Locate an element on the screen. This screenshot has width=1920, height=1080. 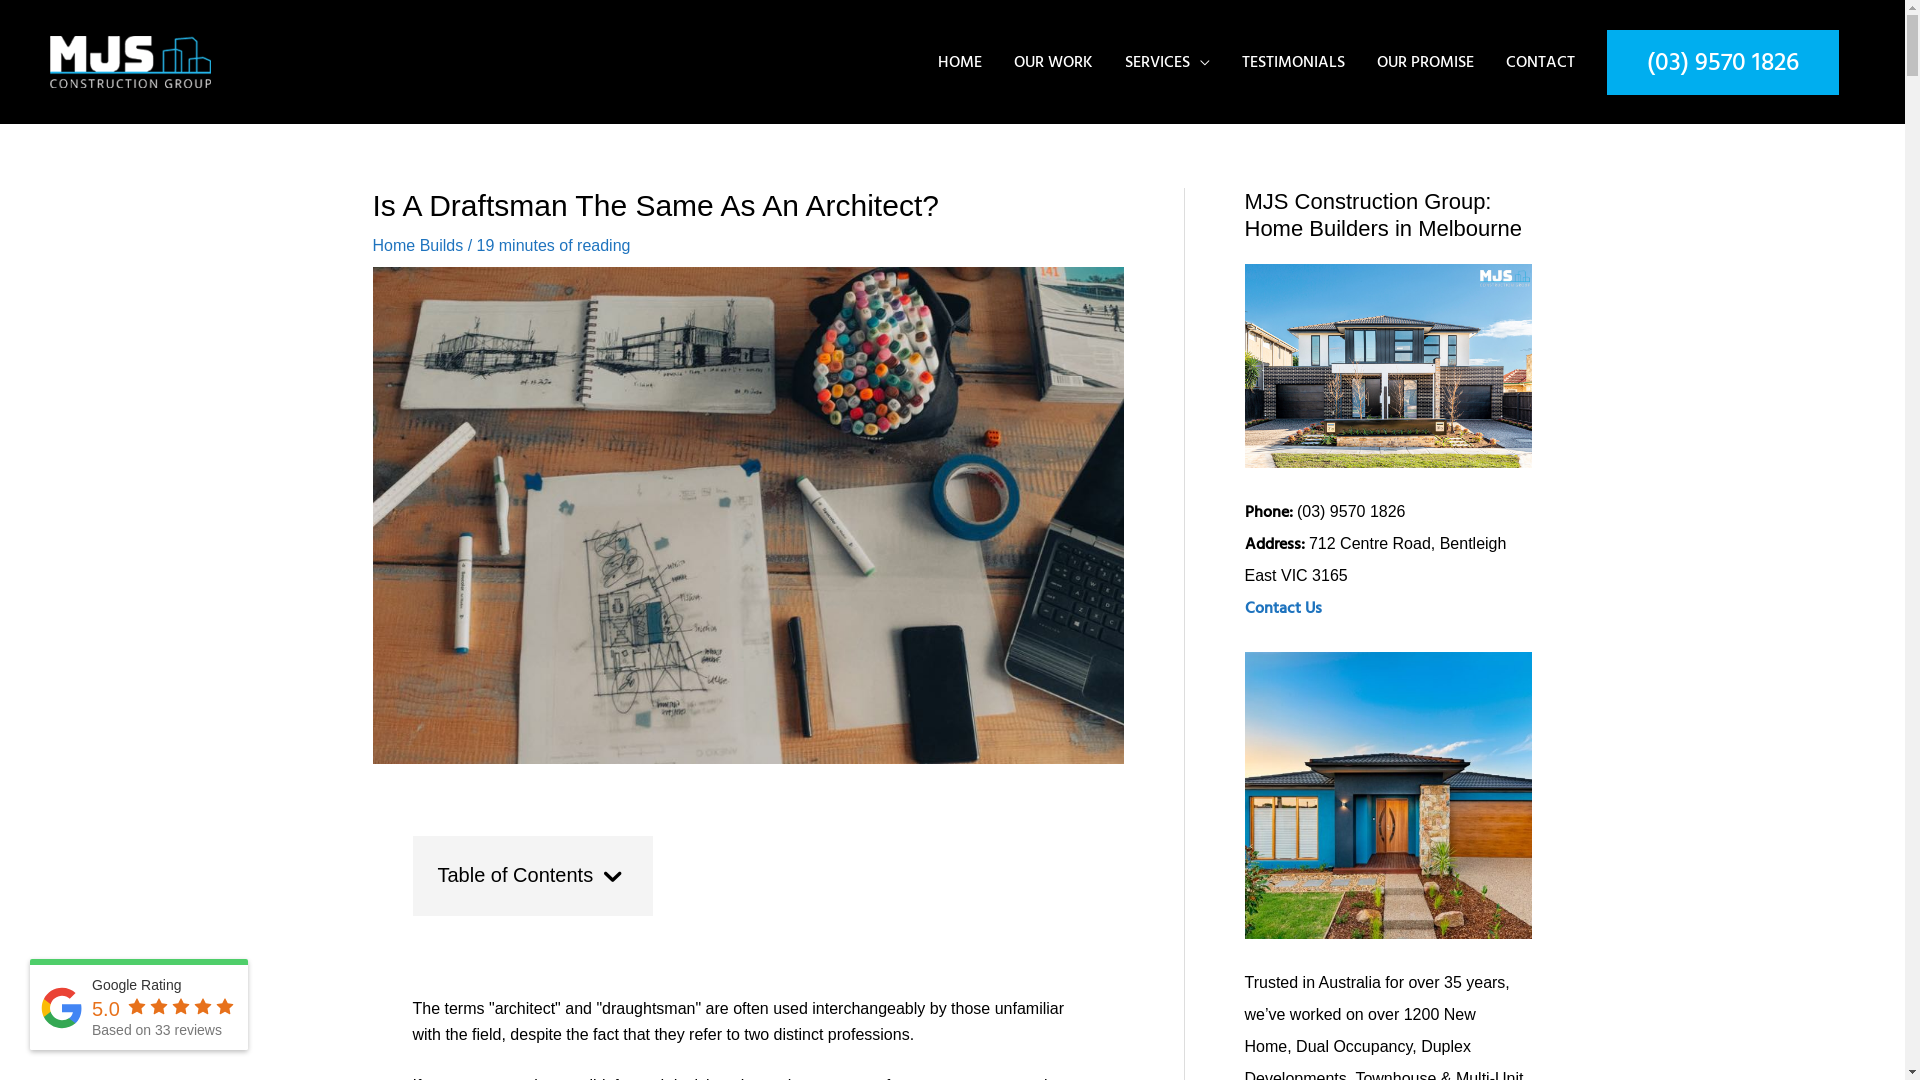
Home Builds is located at coordinates (418, 246).